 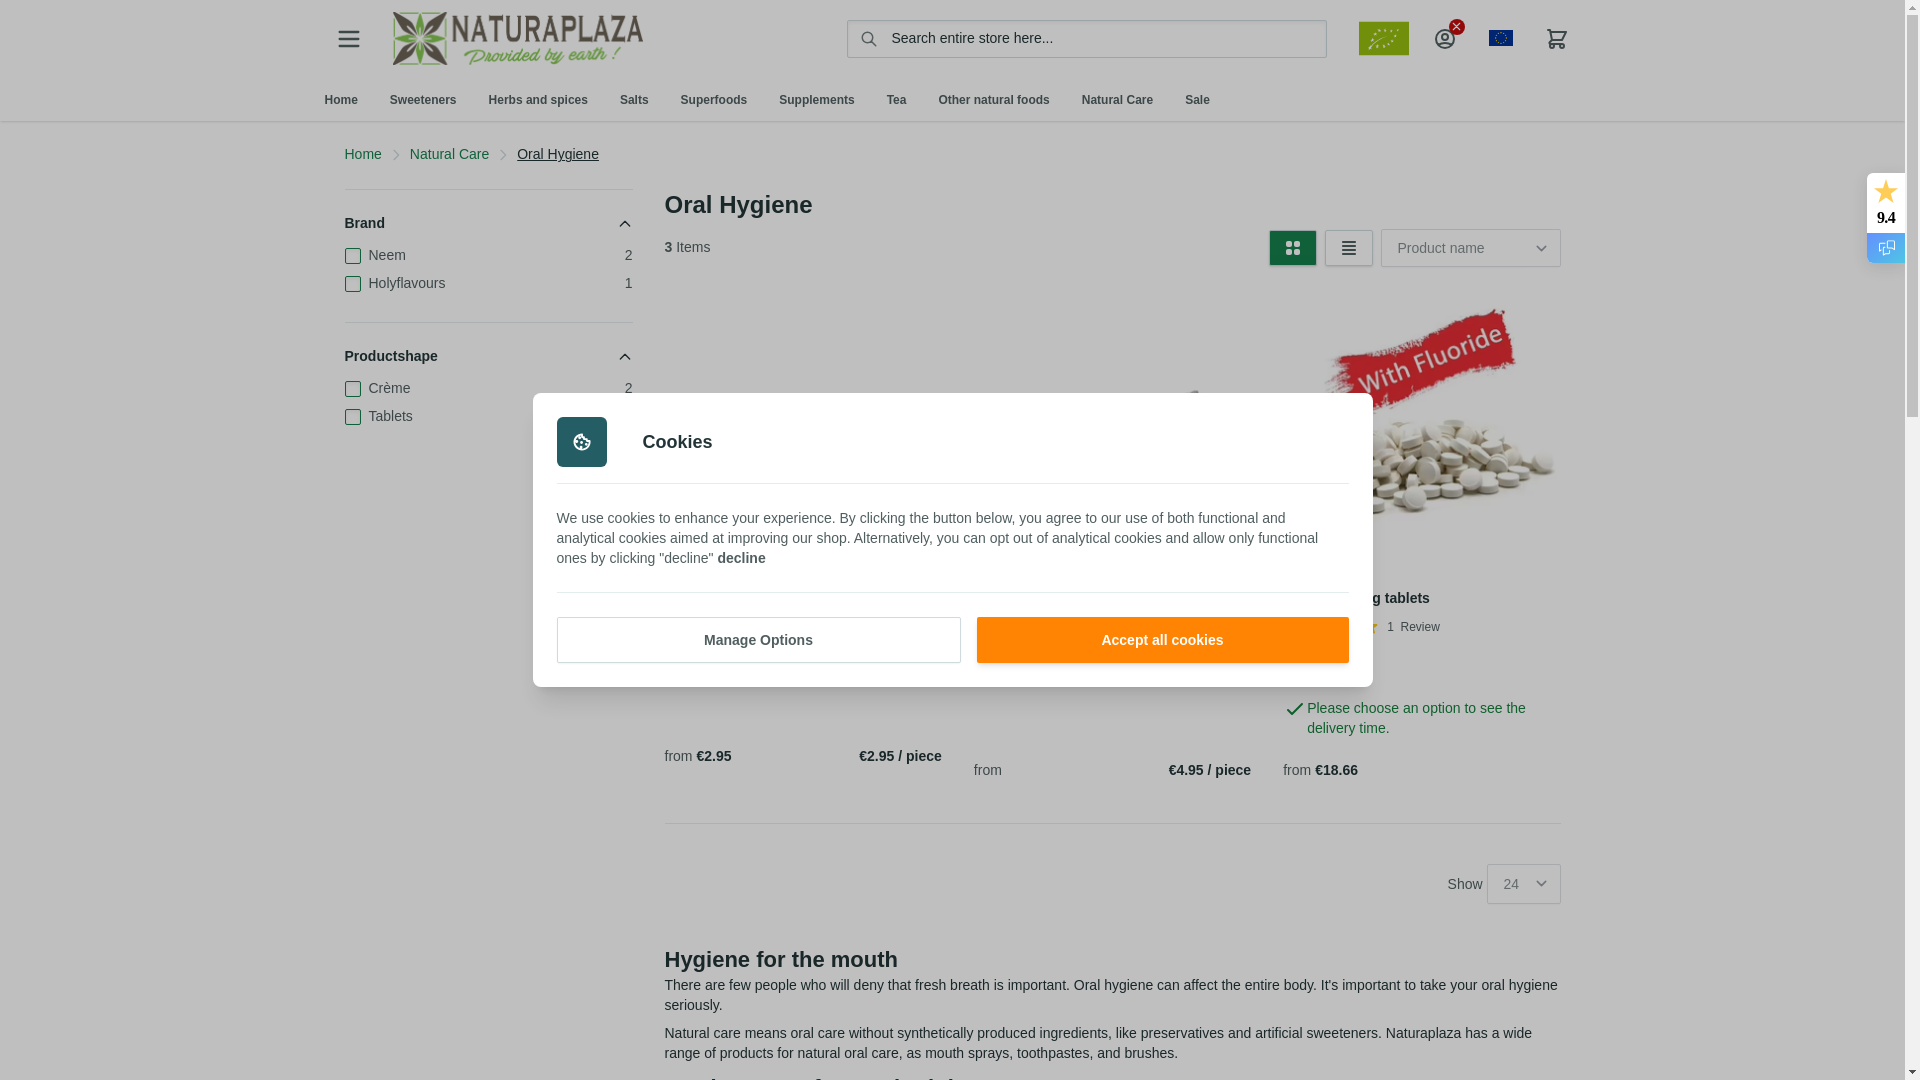 What do you see at coordinates (423, 99) in the screenshot?
I see `Sweeteners` at bounding box center [423, 99].